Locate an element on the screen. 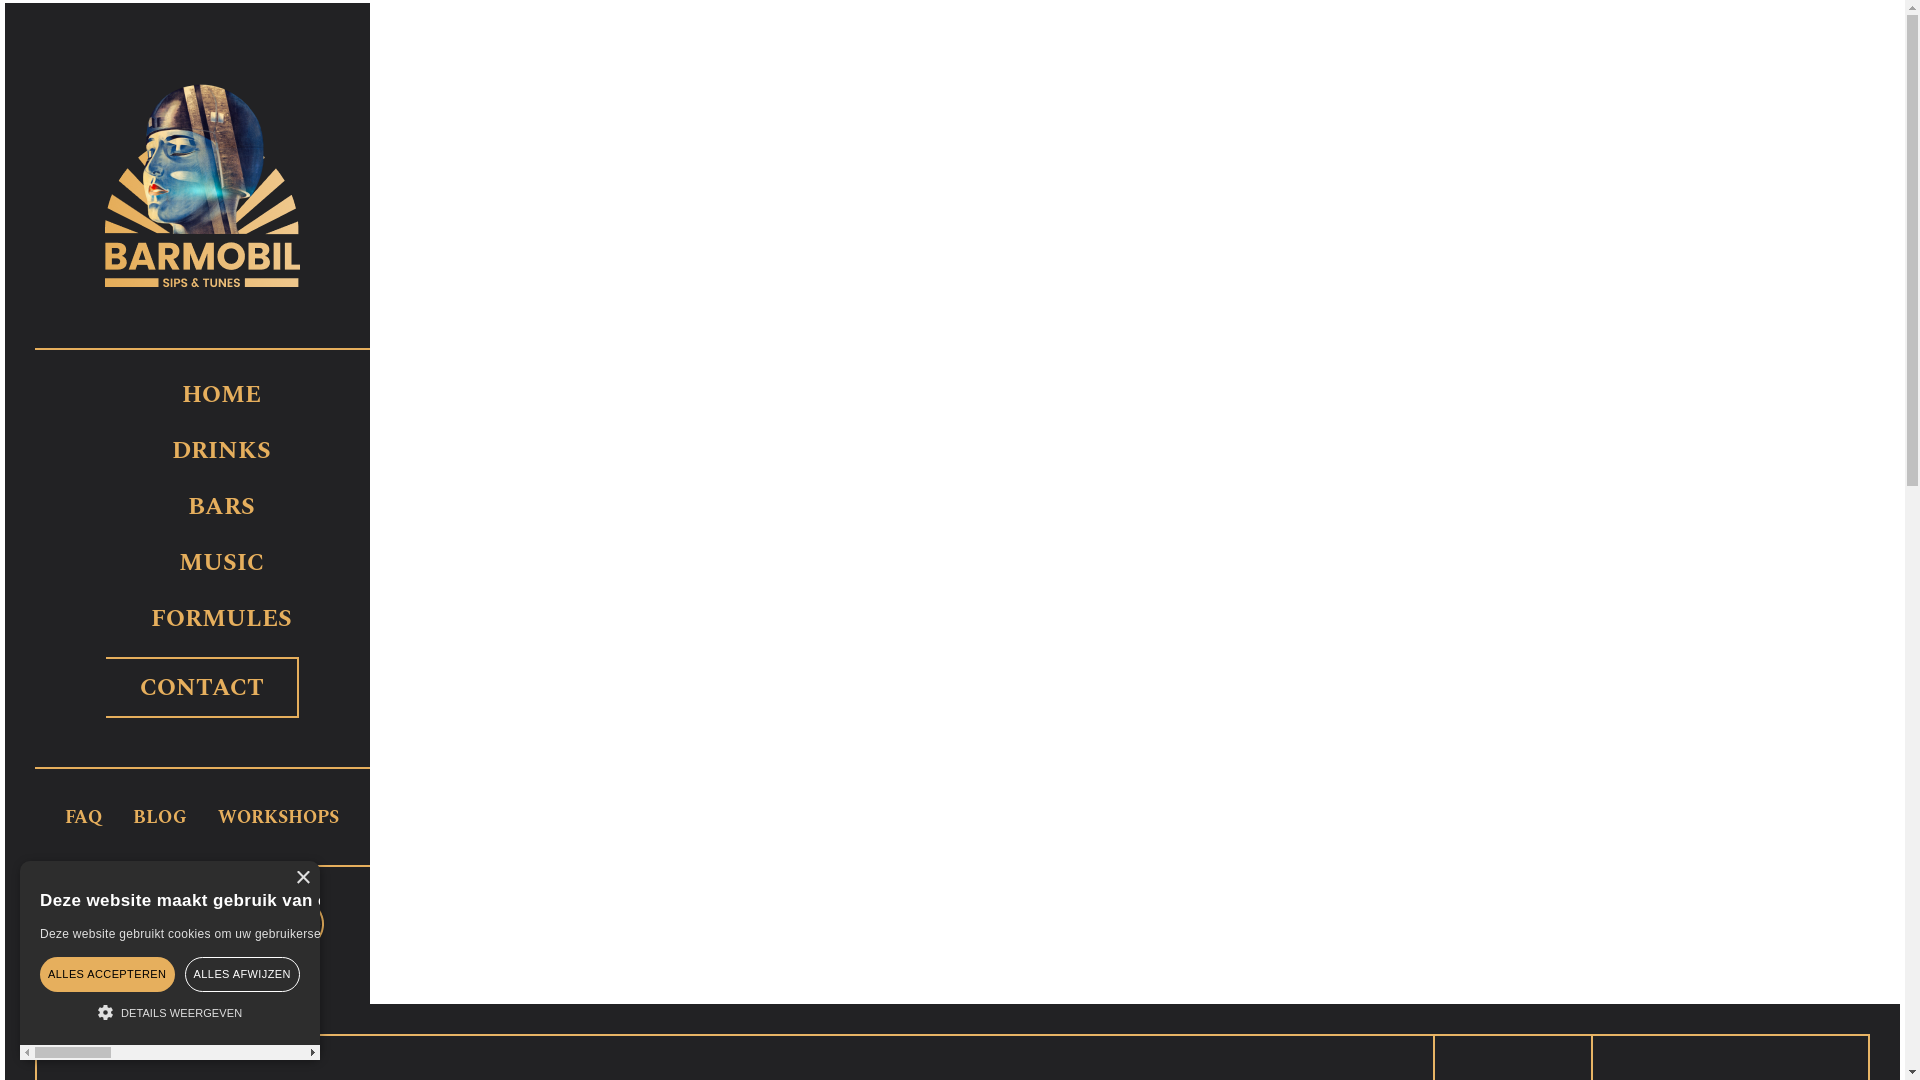 This screenshot has width=1920, height=1080. FORMULES is located at coordinates (222, 619).